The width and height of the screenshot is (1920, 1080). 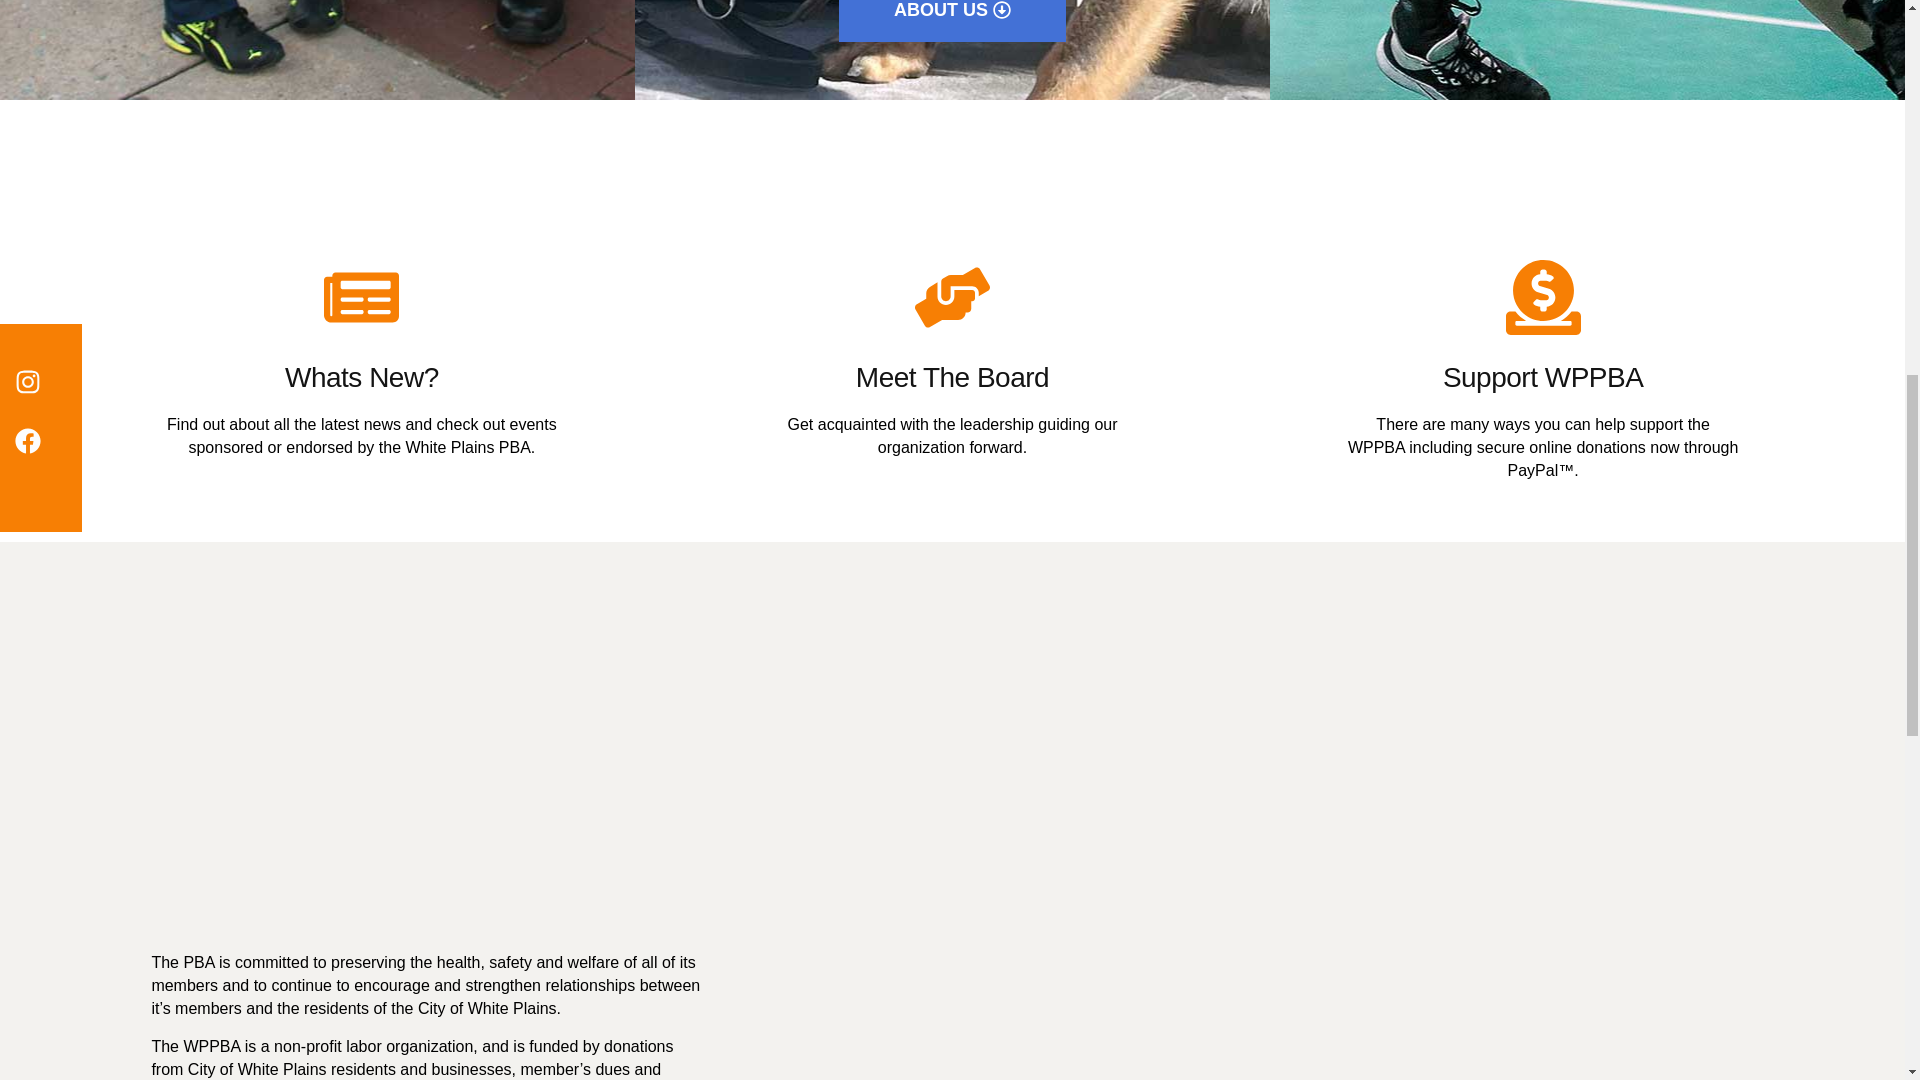 What do you see at coordinates (952, 21) in the screenshot?
I see `ABOUT US` at bounding box center [952, 21].